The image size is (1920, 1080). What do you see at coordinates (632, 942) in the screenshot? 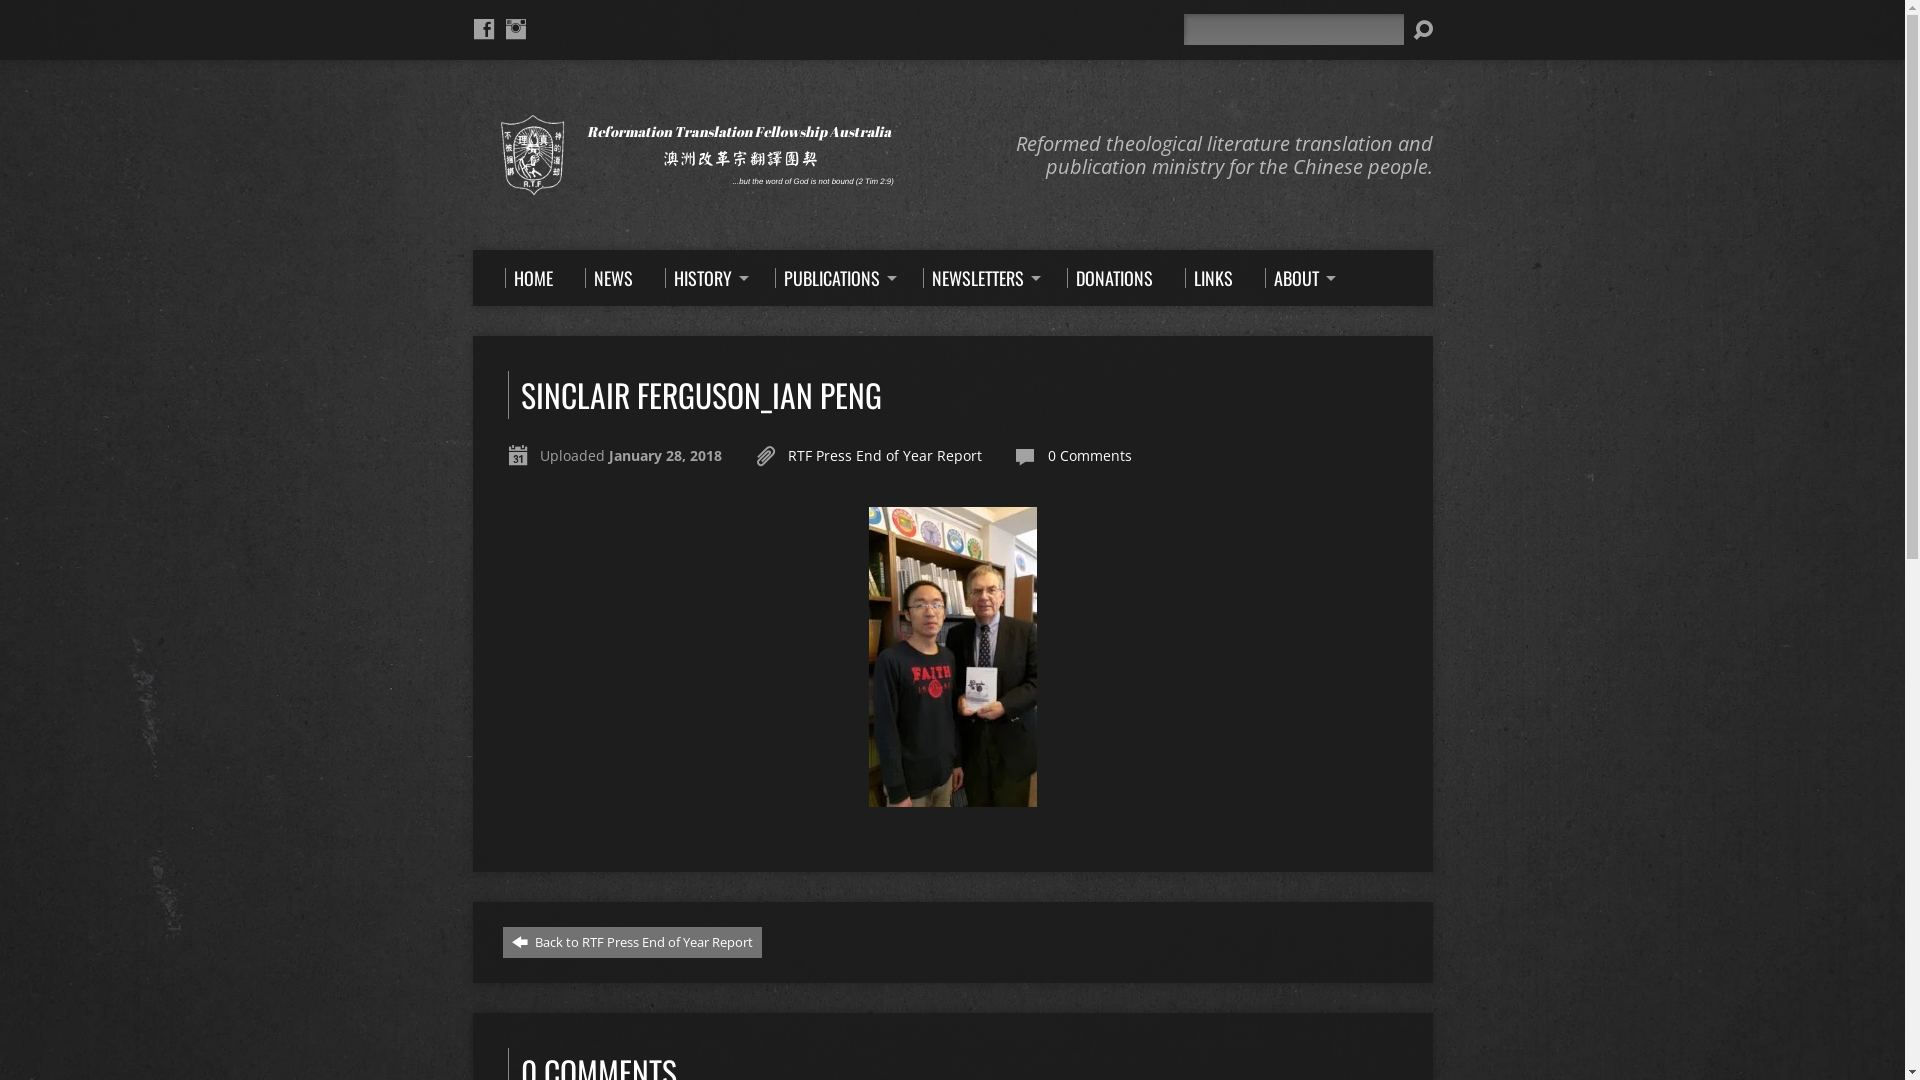
I see `Back to RTF Press End of Year Report` at bounding box center [632, 942].